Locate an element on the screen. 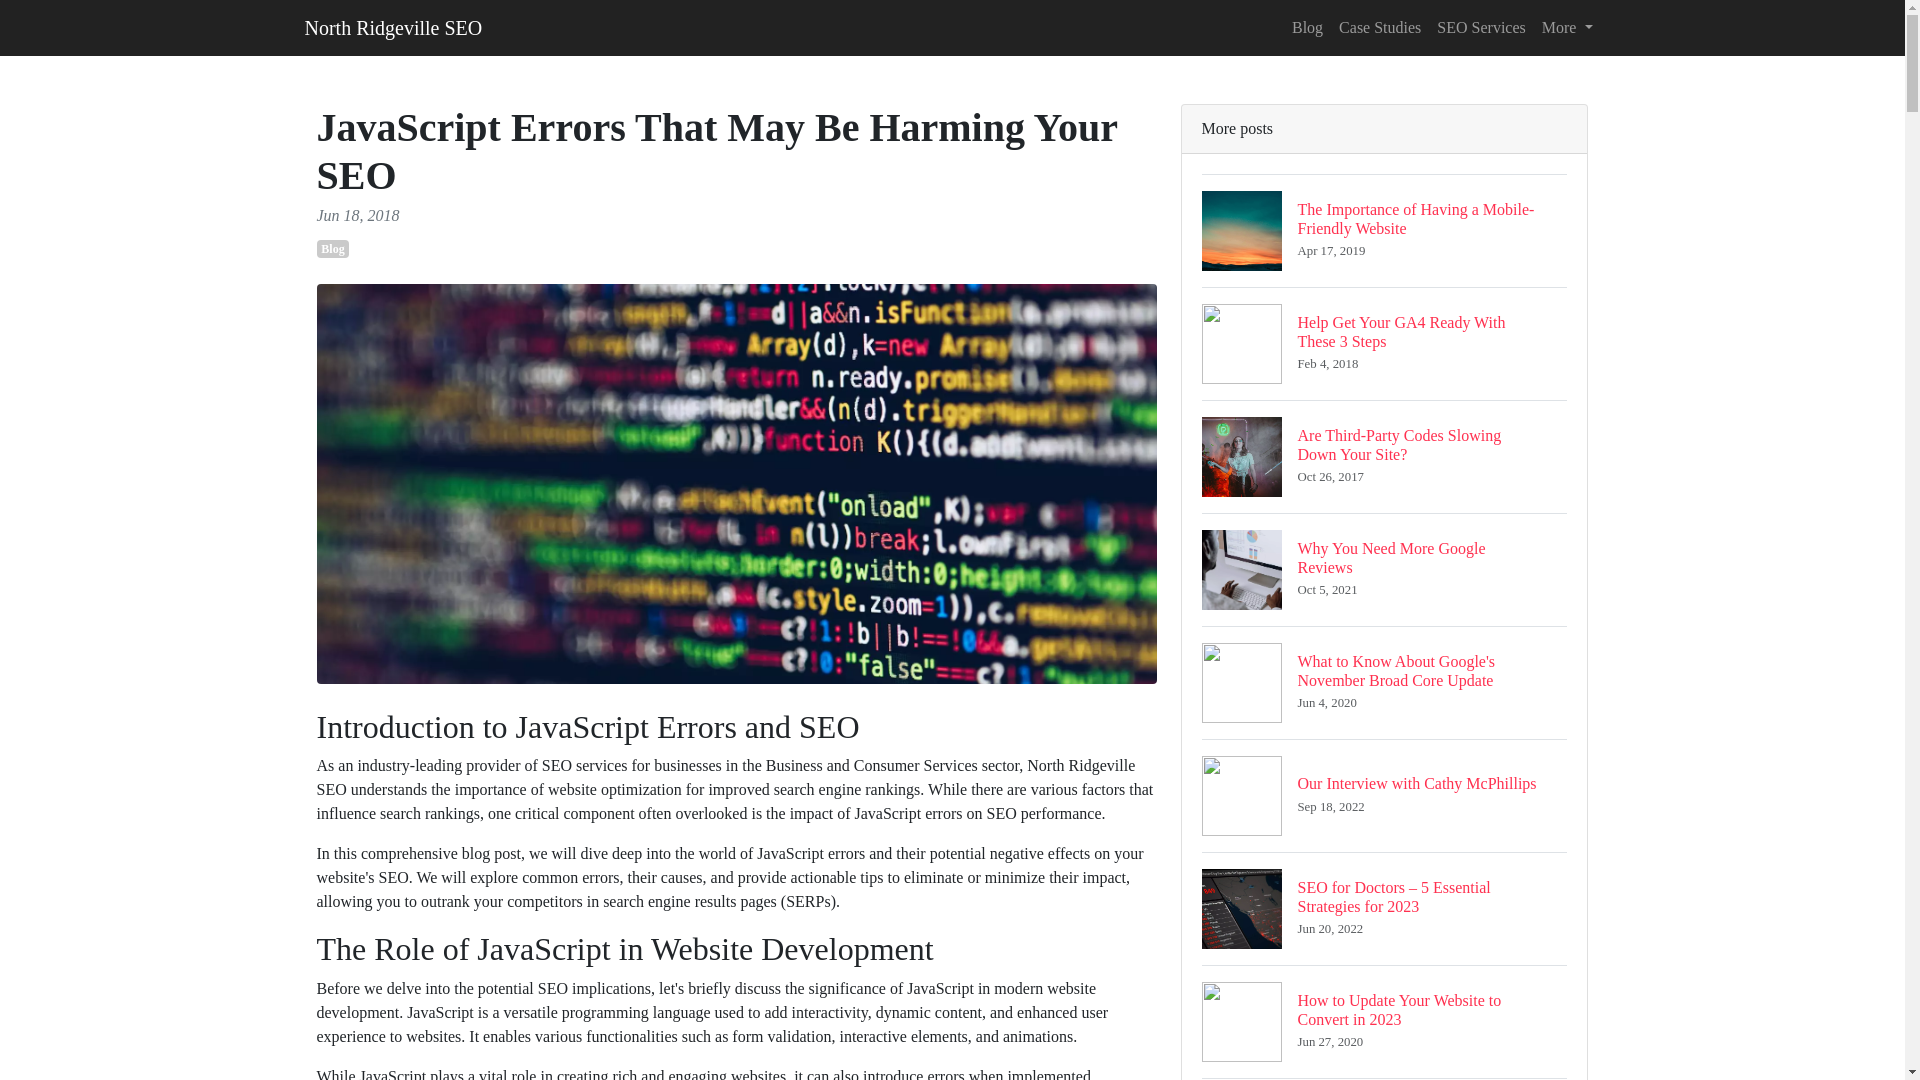  Blog is located at coordinates (332, 248).